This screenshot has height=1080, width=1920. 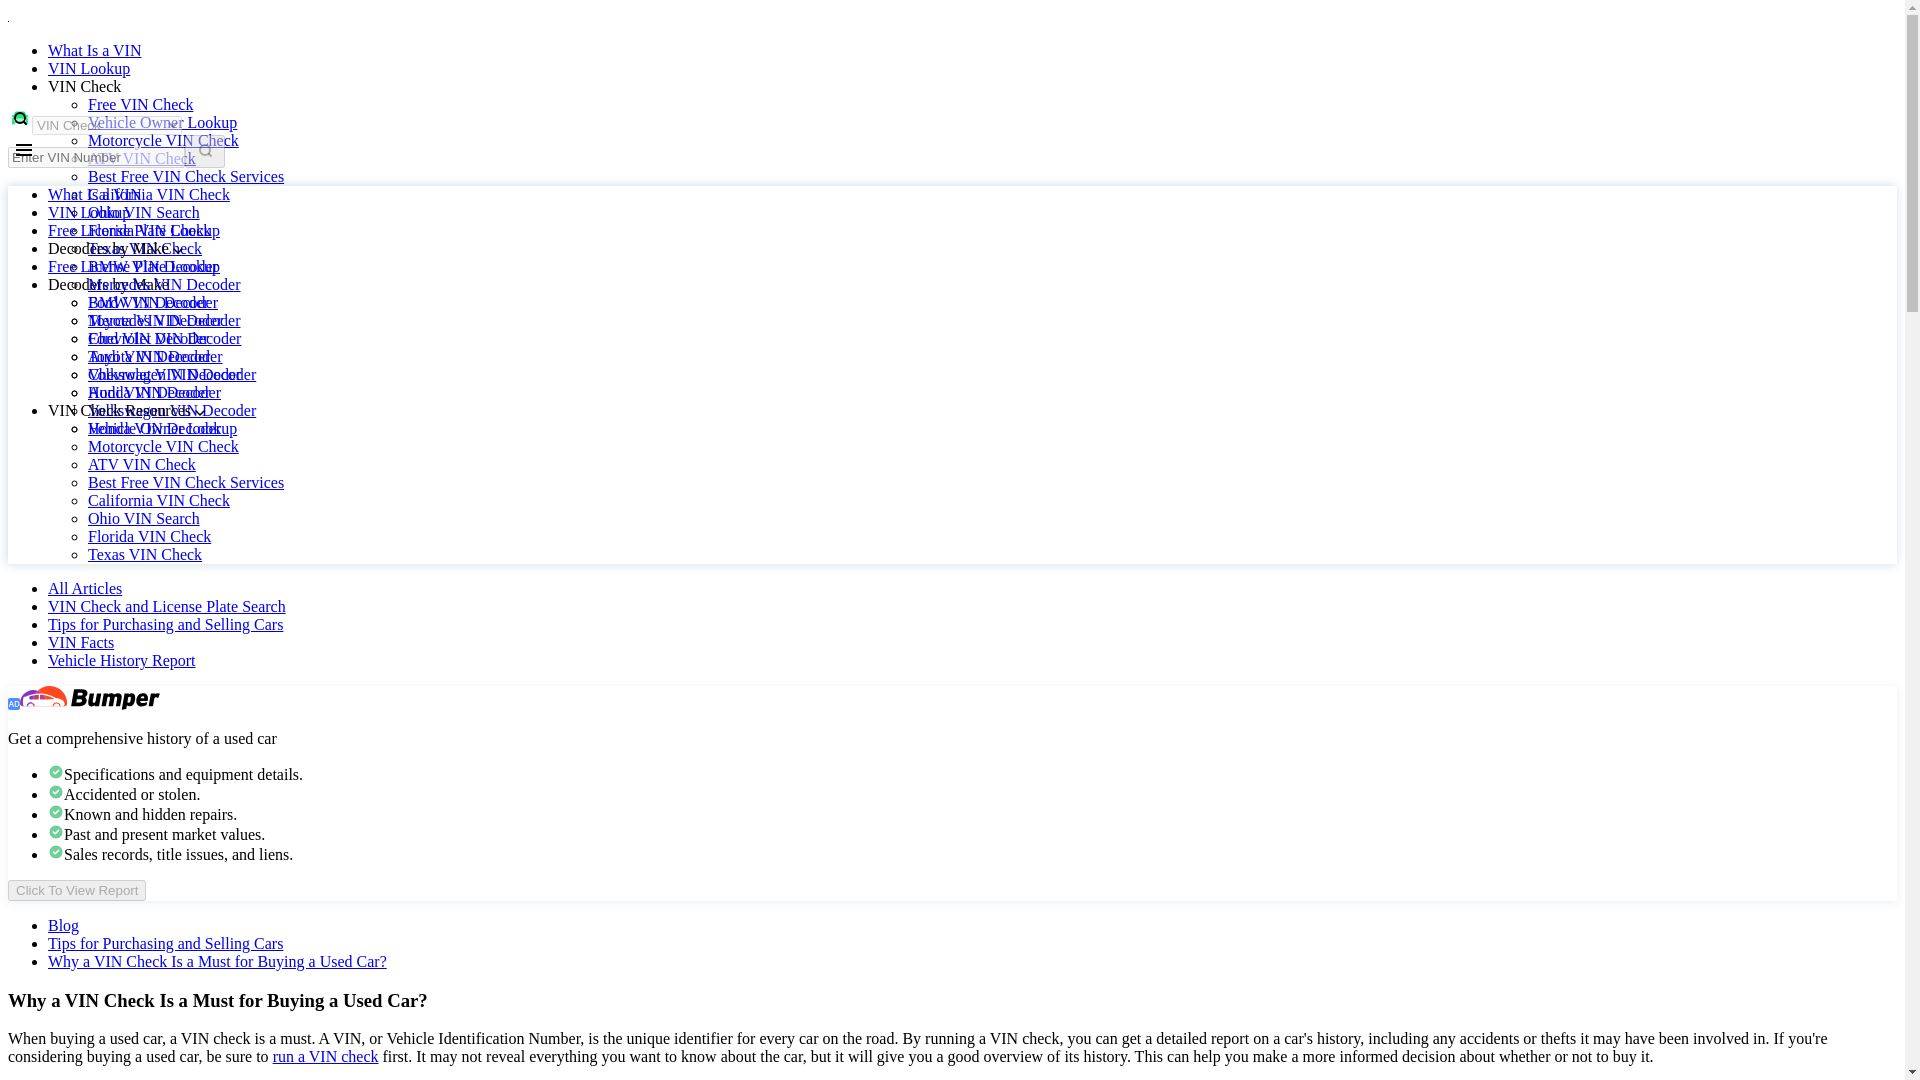 What do you see at coordinates (186, 176) in the screenshot?
I see `Best Free VIN Check Services` at bounding box center [186, 176].